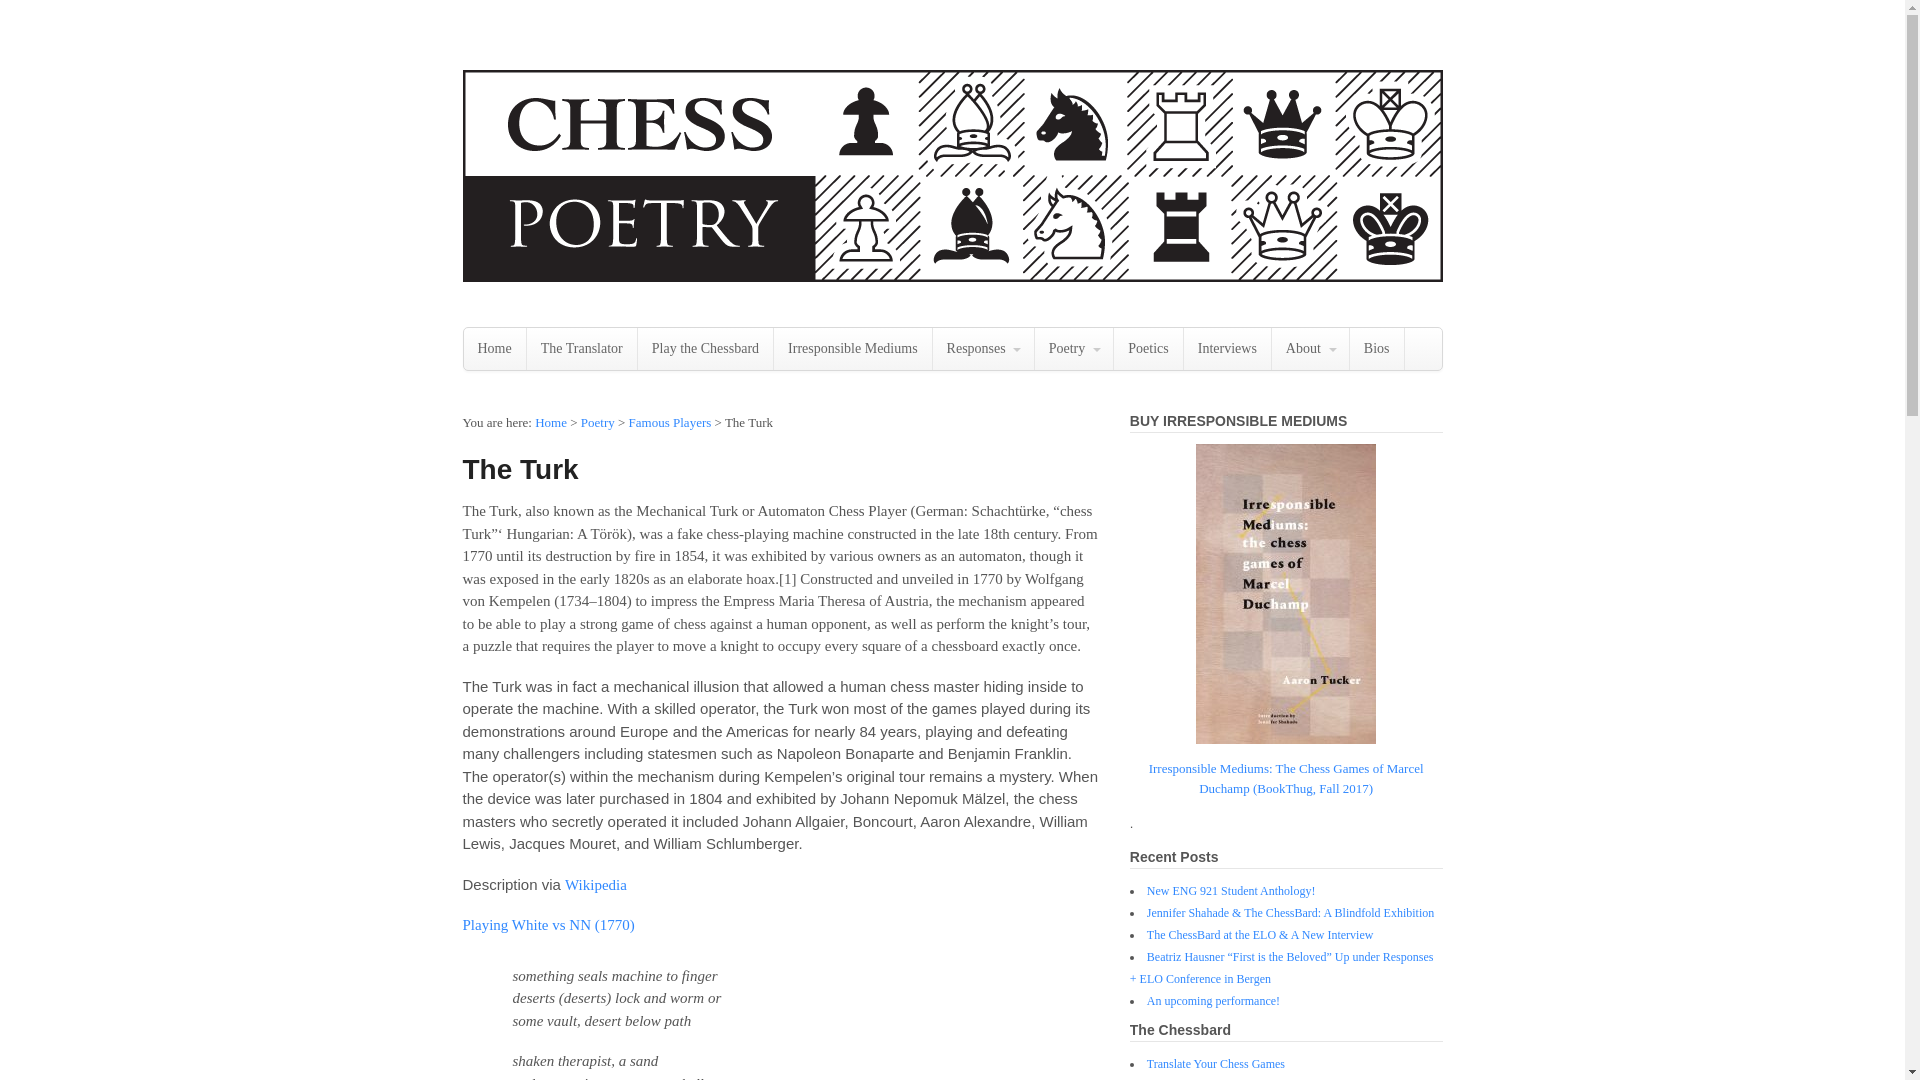 This screenshot has height=1080, width=1920. What do you see at coordinates (670, 422) in the screenshot?
I see `Famous Players` at bounding box center [670, 422].